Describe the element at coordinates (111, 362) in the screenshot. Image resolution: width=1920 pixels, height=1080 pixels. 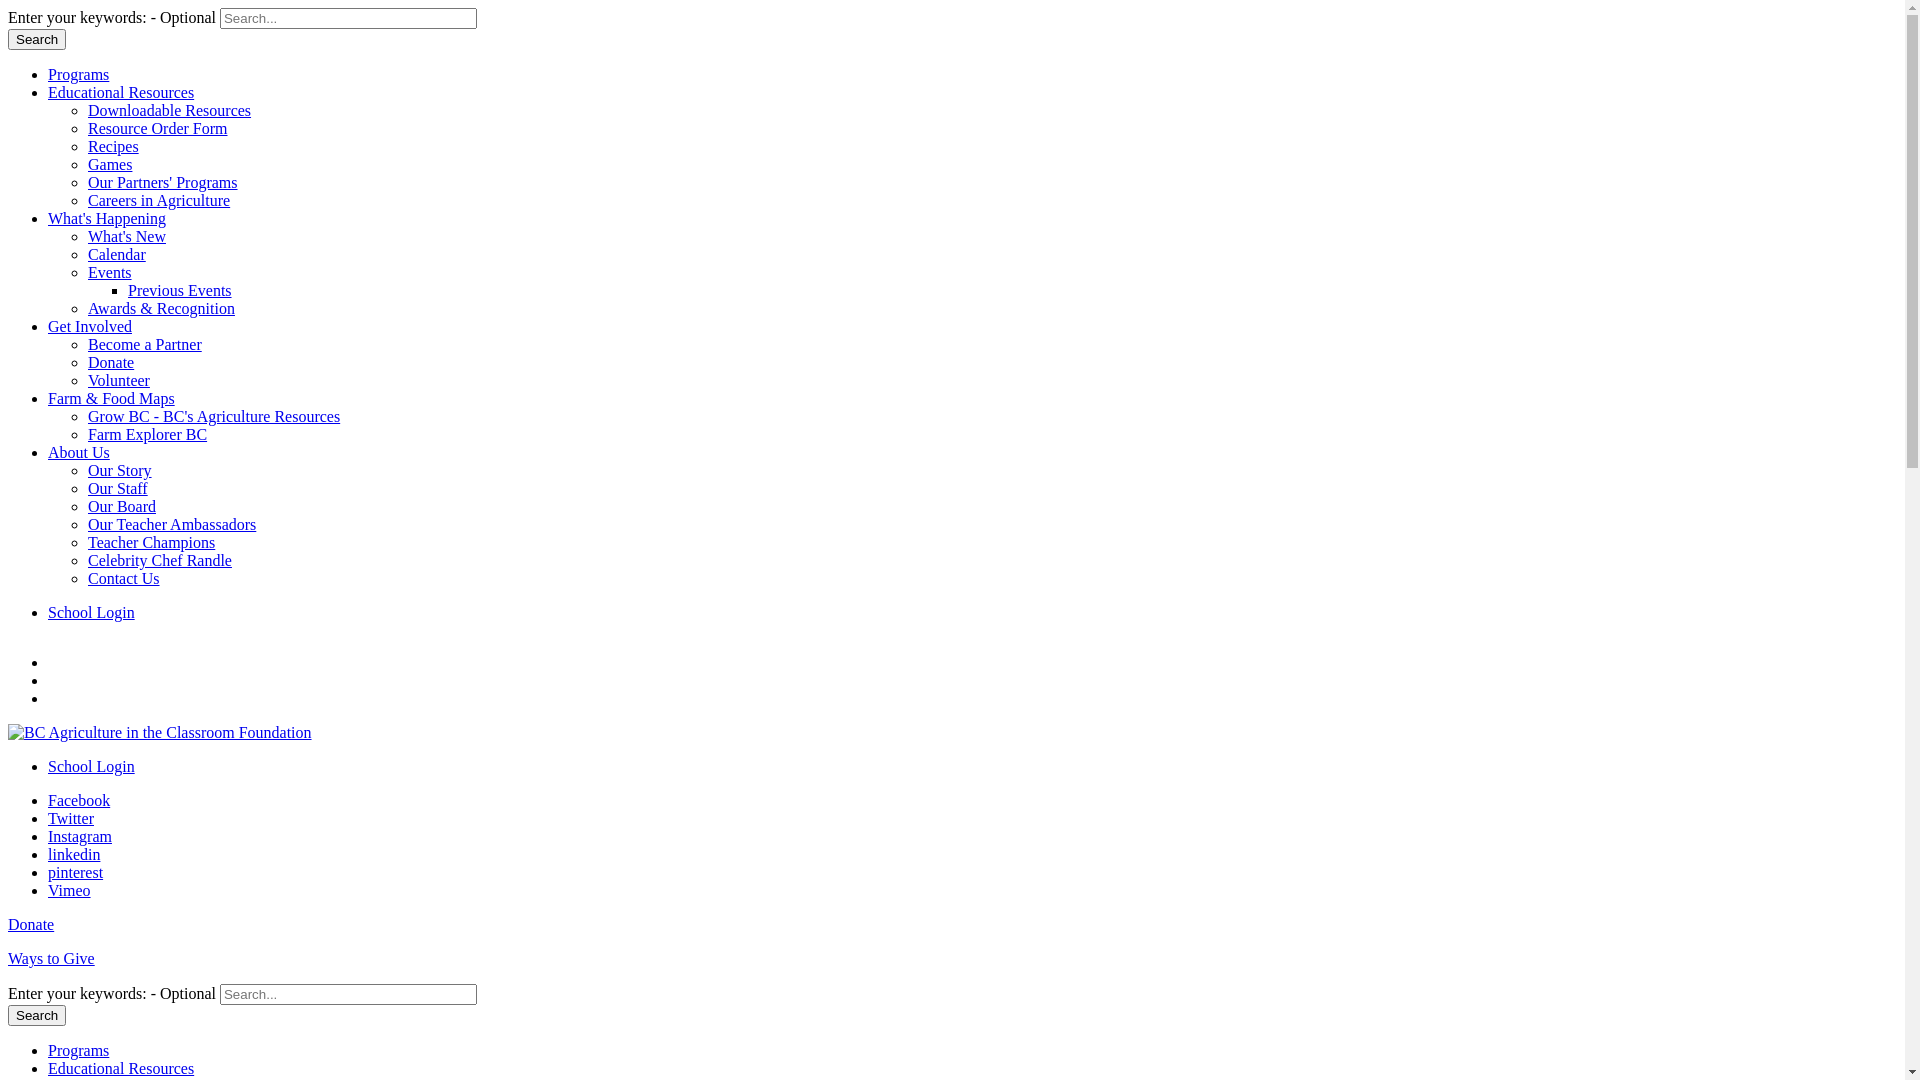
I see `Donate` at that location.